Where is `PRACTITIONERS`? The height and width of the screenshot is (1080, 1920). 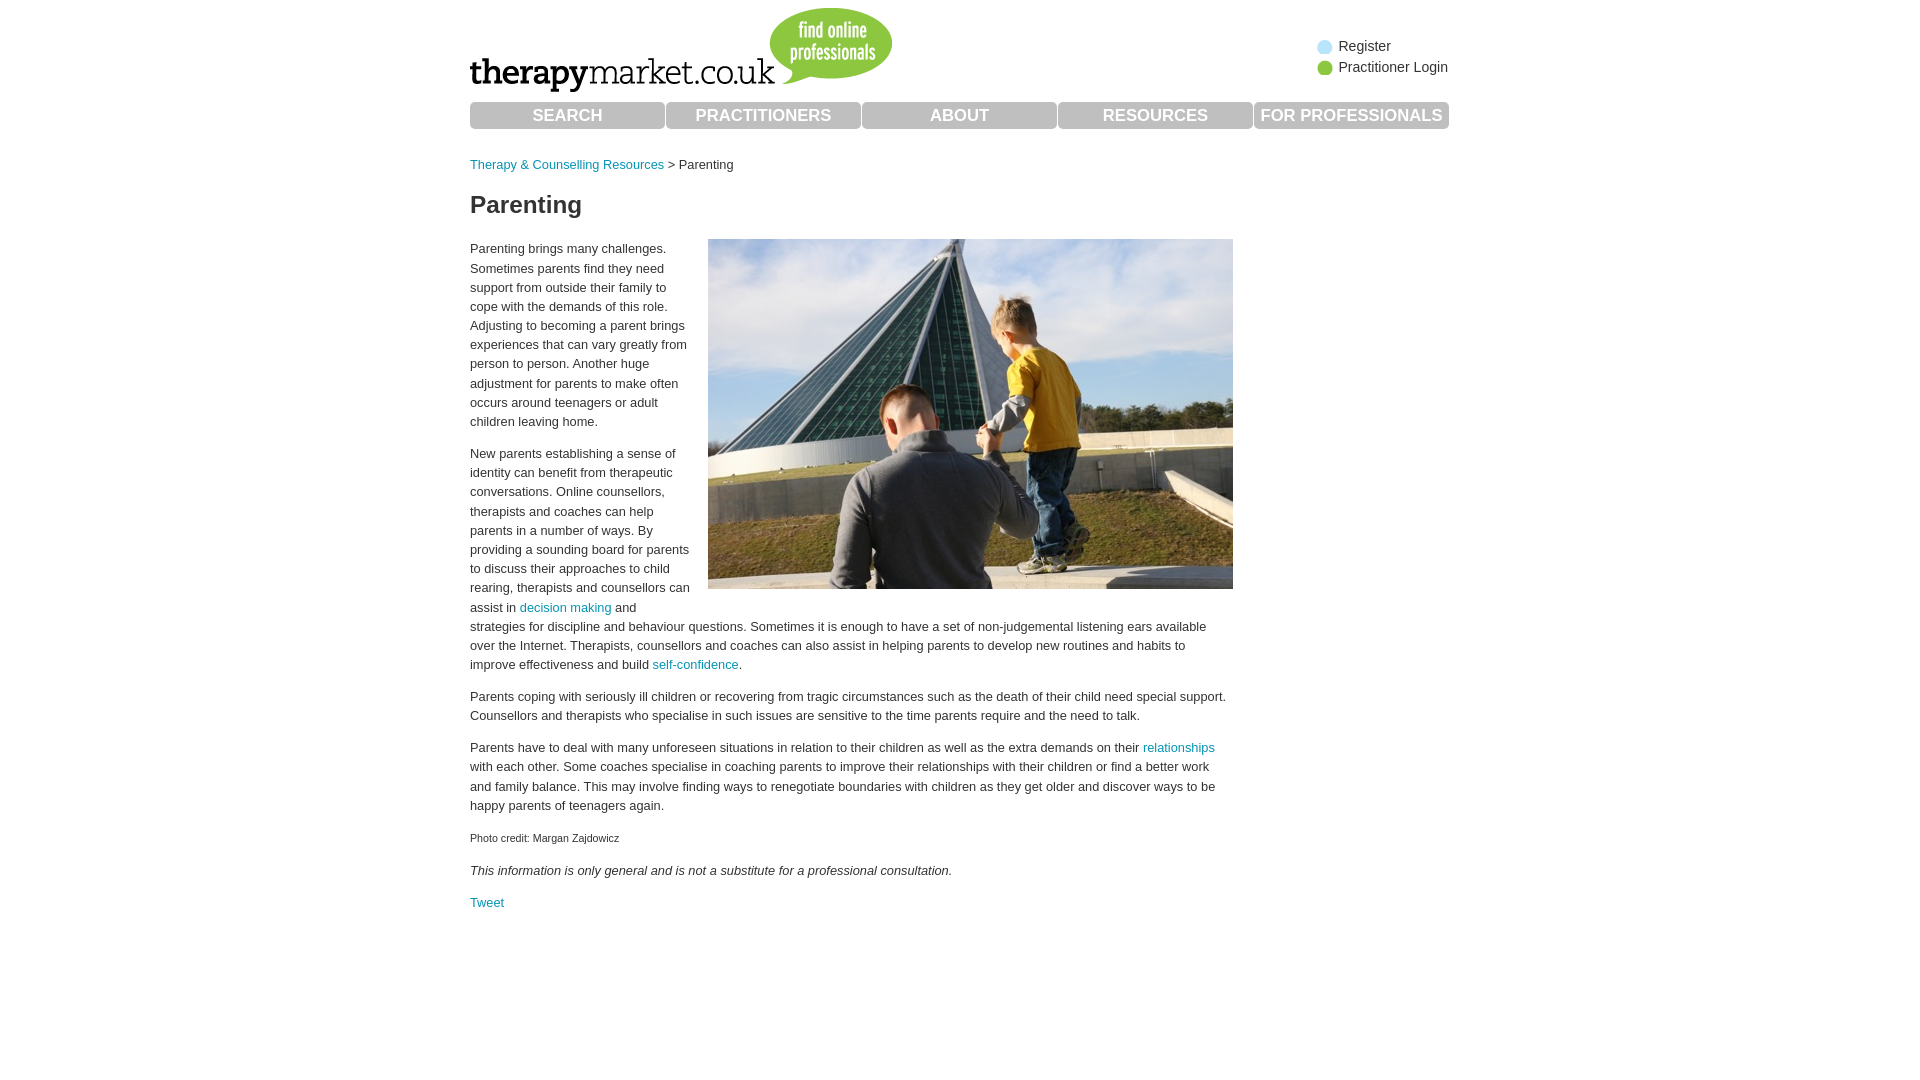
PRACTITIONERS is located at coordinates (763, 114).